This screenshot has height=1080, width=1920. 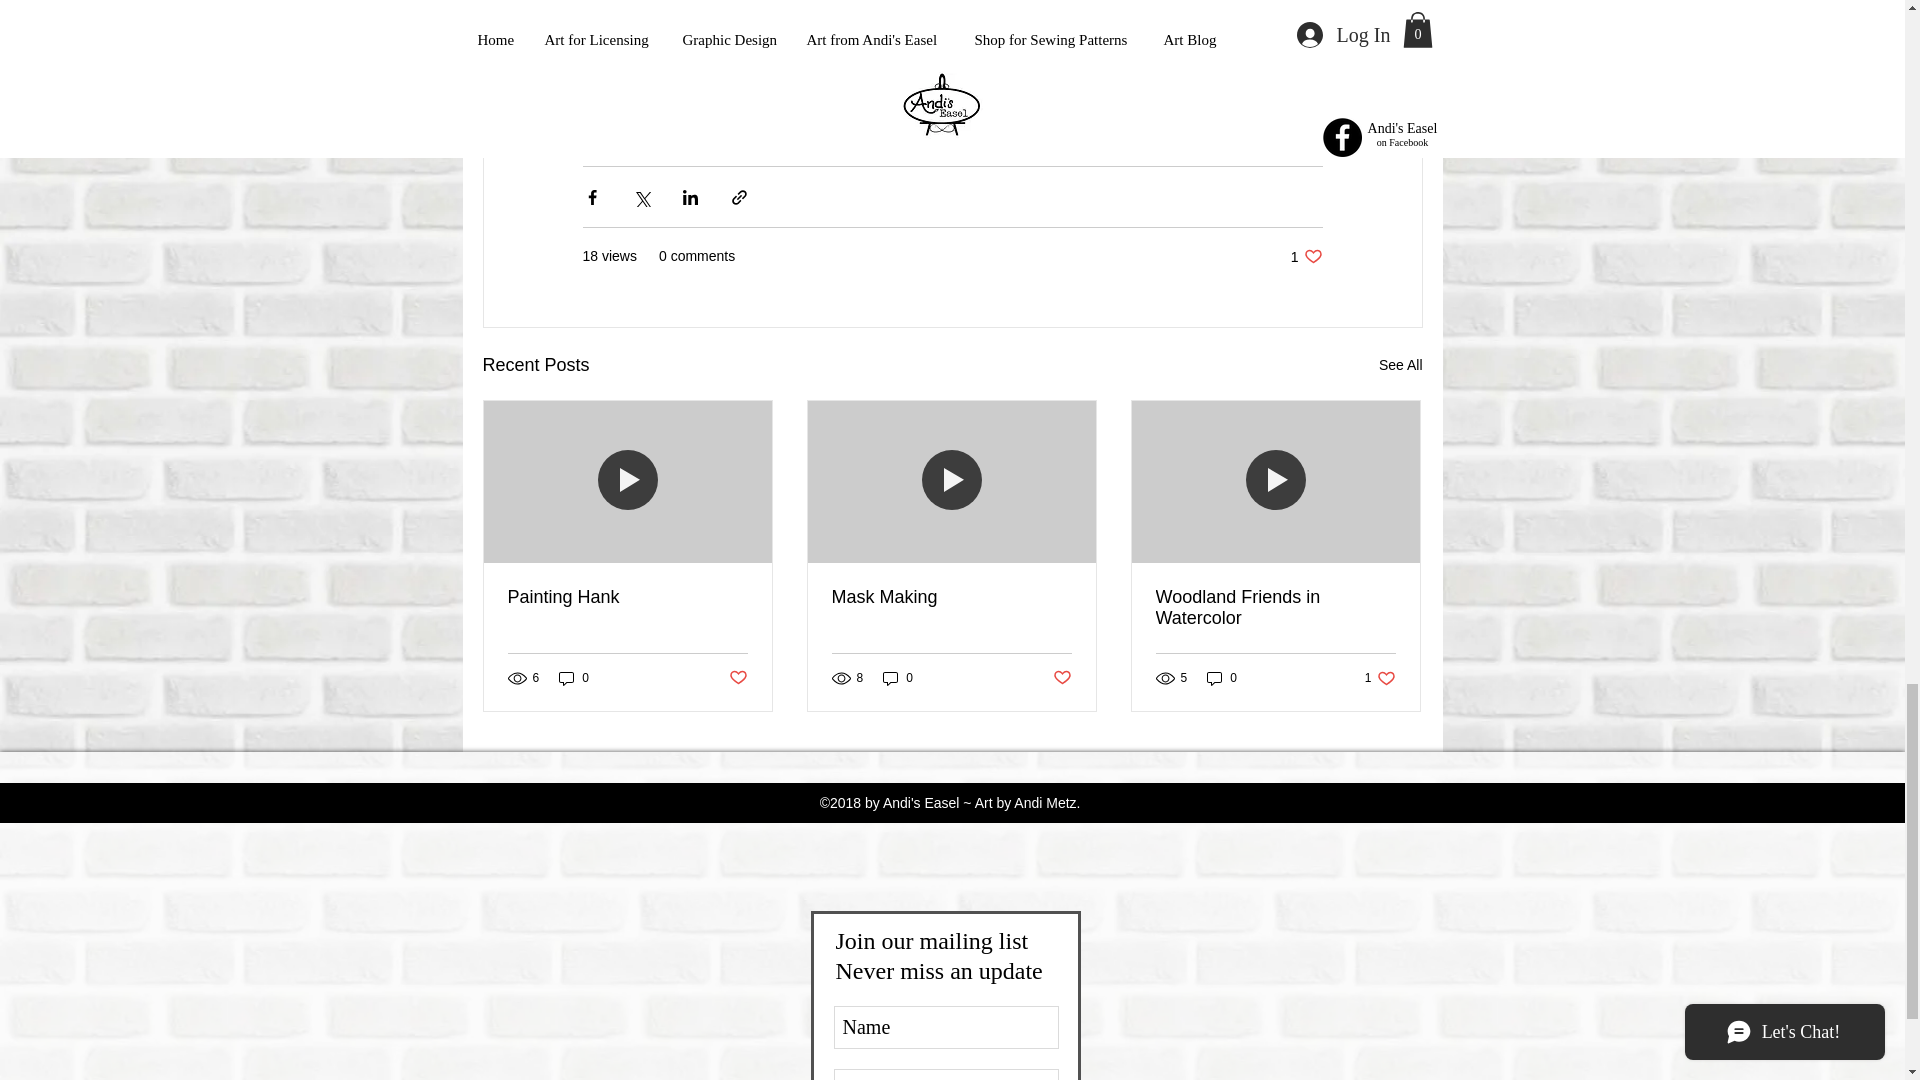 I want to click on fabric, so click(x=1306, y=256).